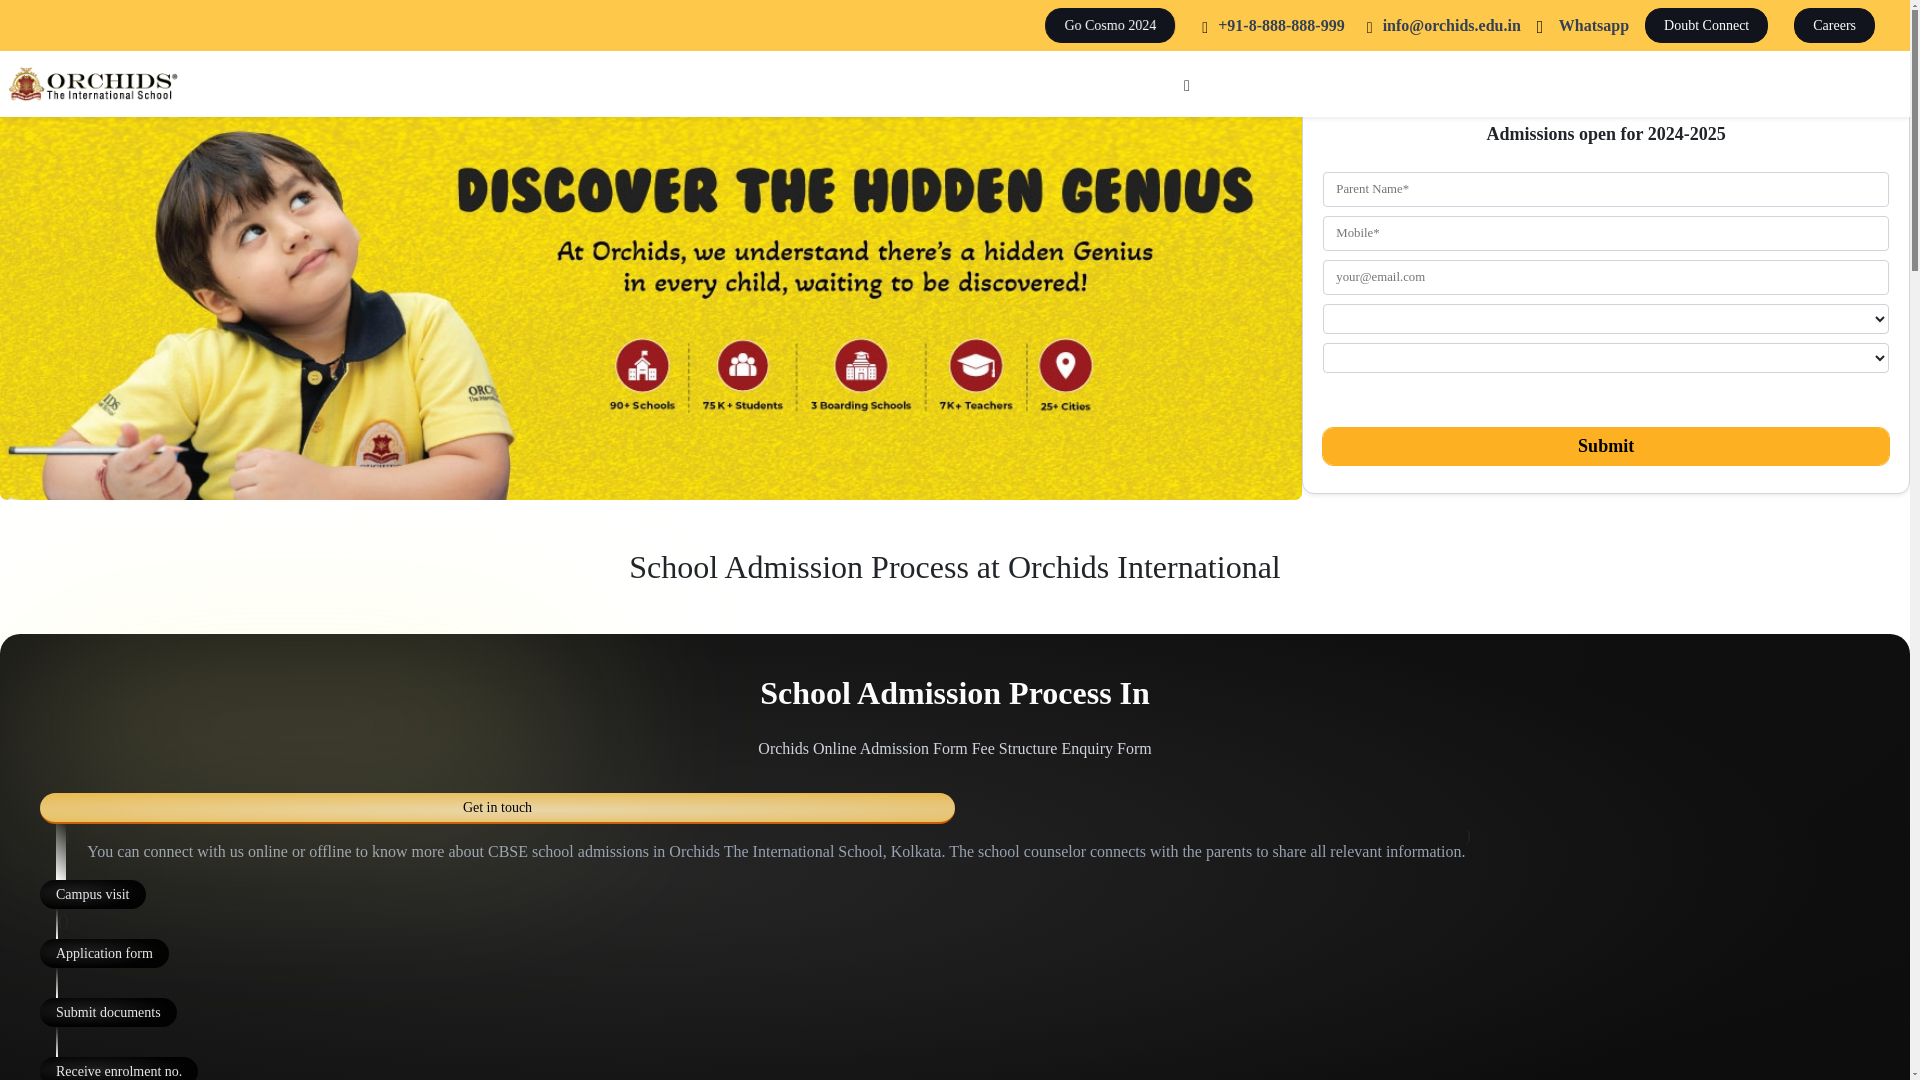  Describe the element at coordinates (1606, 233) in the screenshot. I see `Please enter a 10-digit numeric mobile number.` at that location.